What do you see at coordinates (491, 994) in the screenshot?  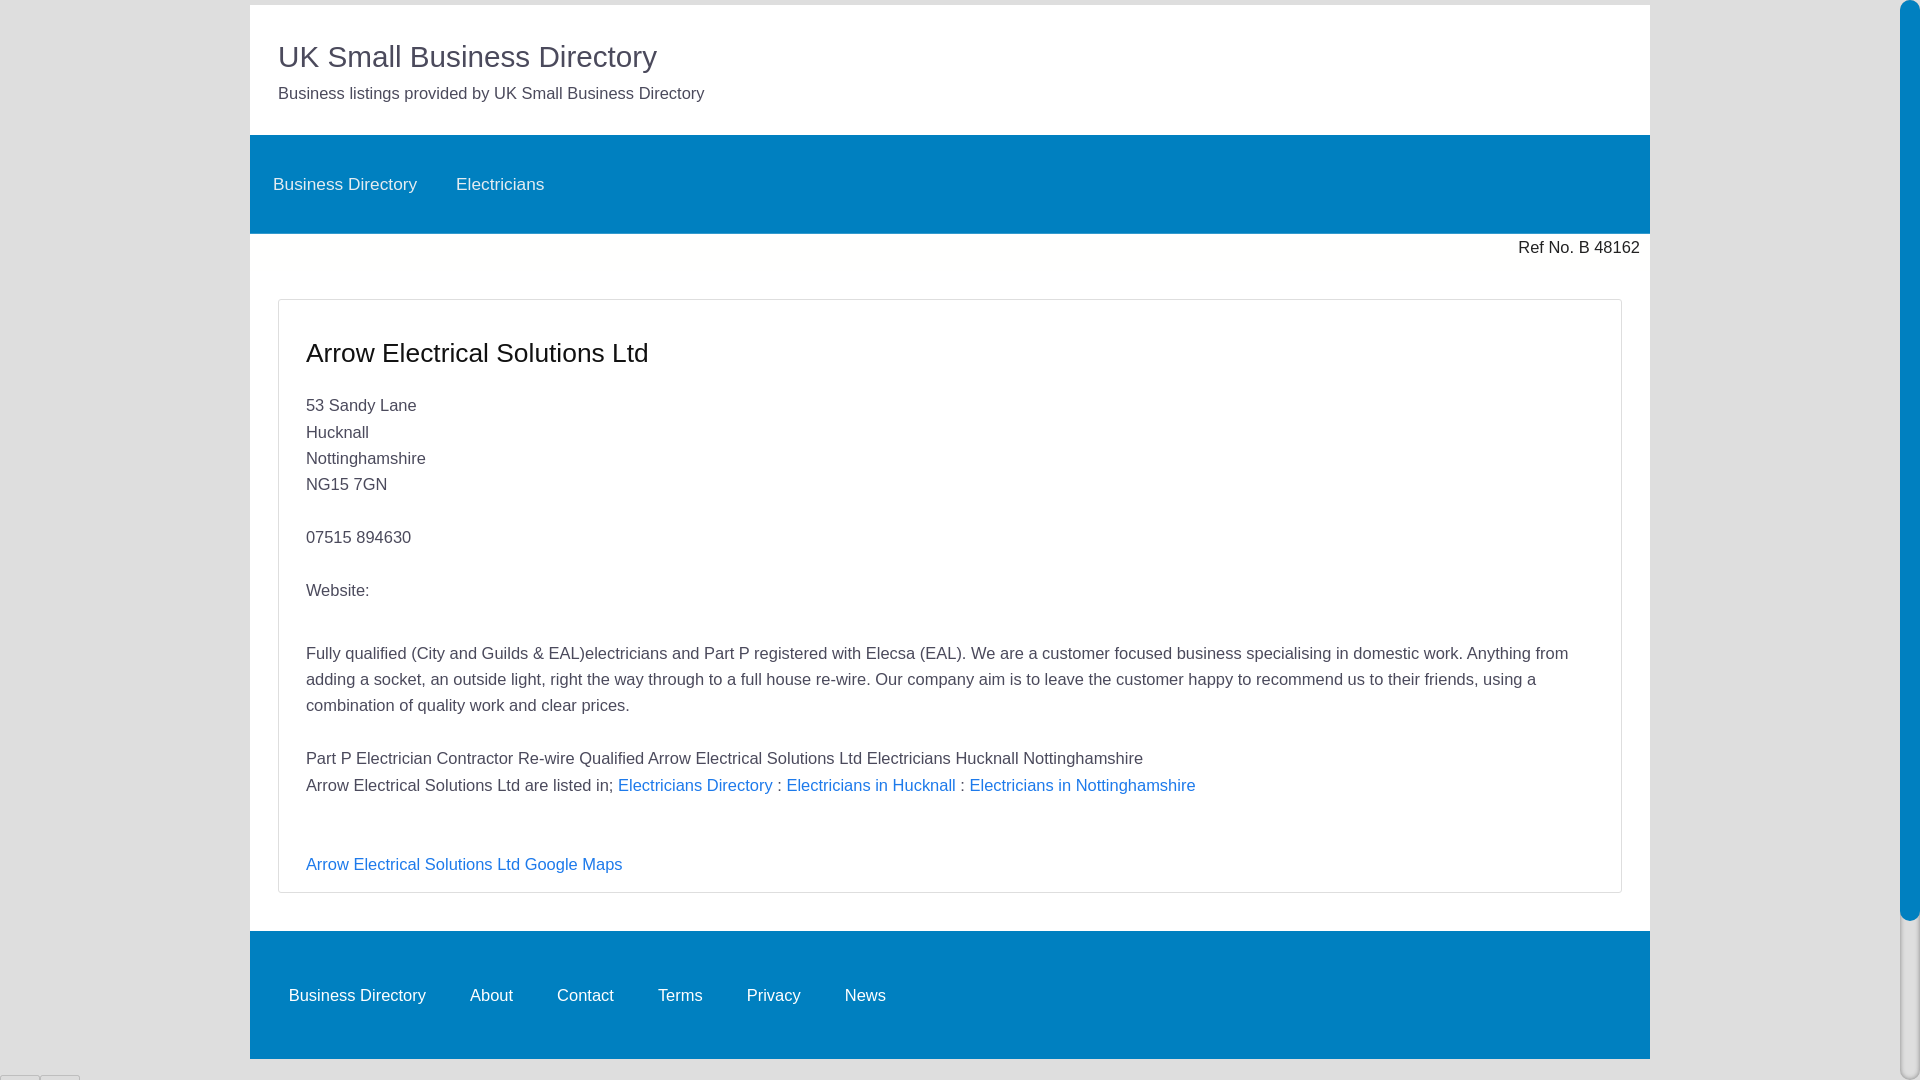 I see `About` at bounding box center [491, 994].